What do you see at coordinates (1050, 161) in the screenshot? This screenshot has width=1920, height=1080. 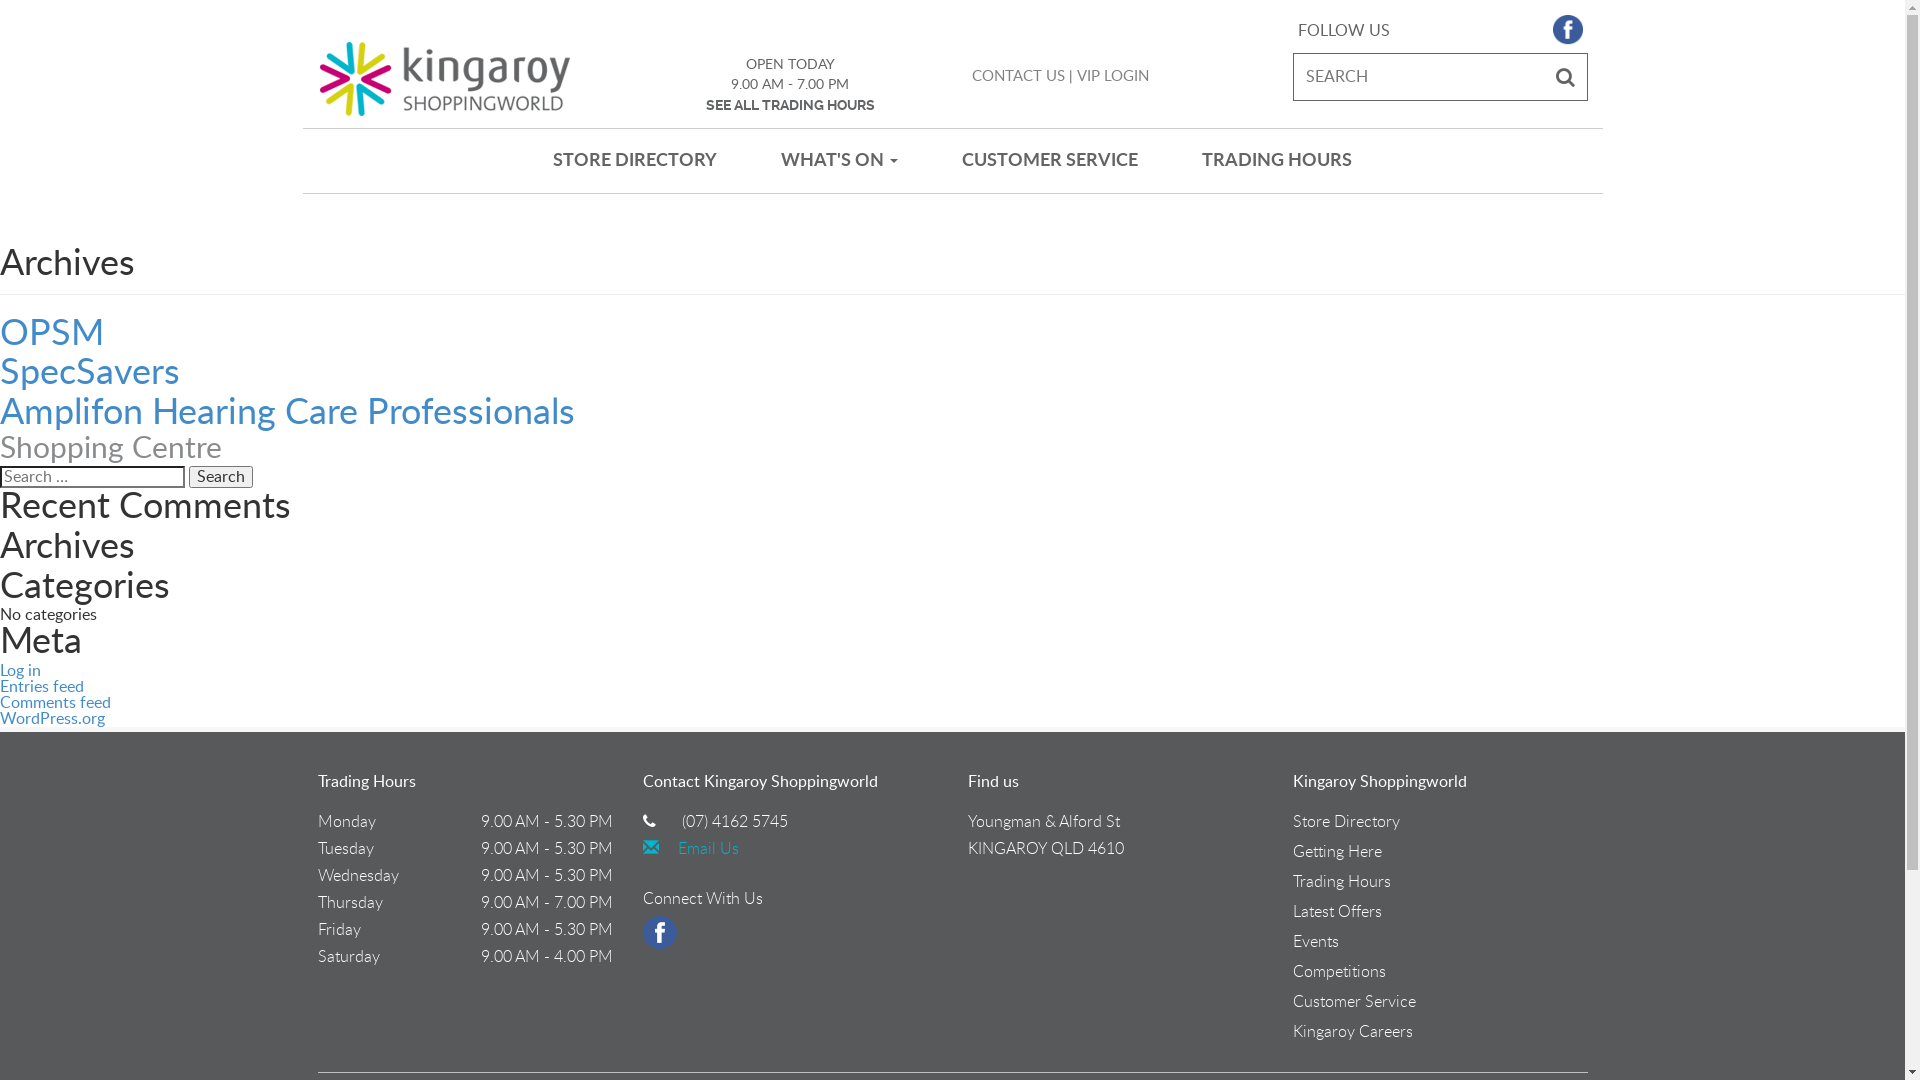 I see `CUSTOMER SERVICE` at bounding box center [1050, 161].